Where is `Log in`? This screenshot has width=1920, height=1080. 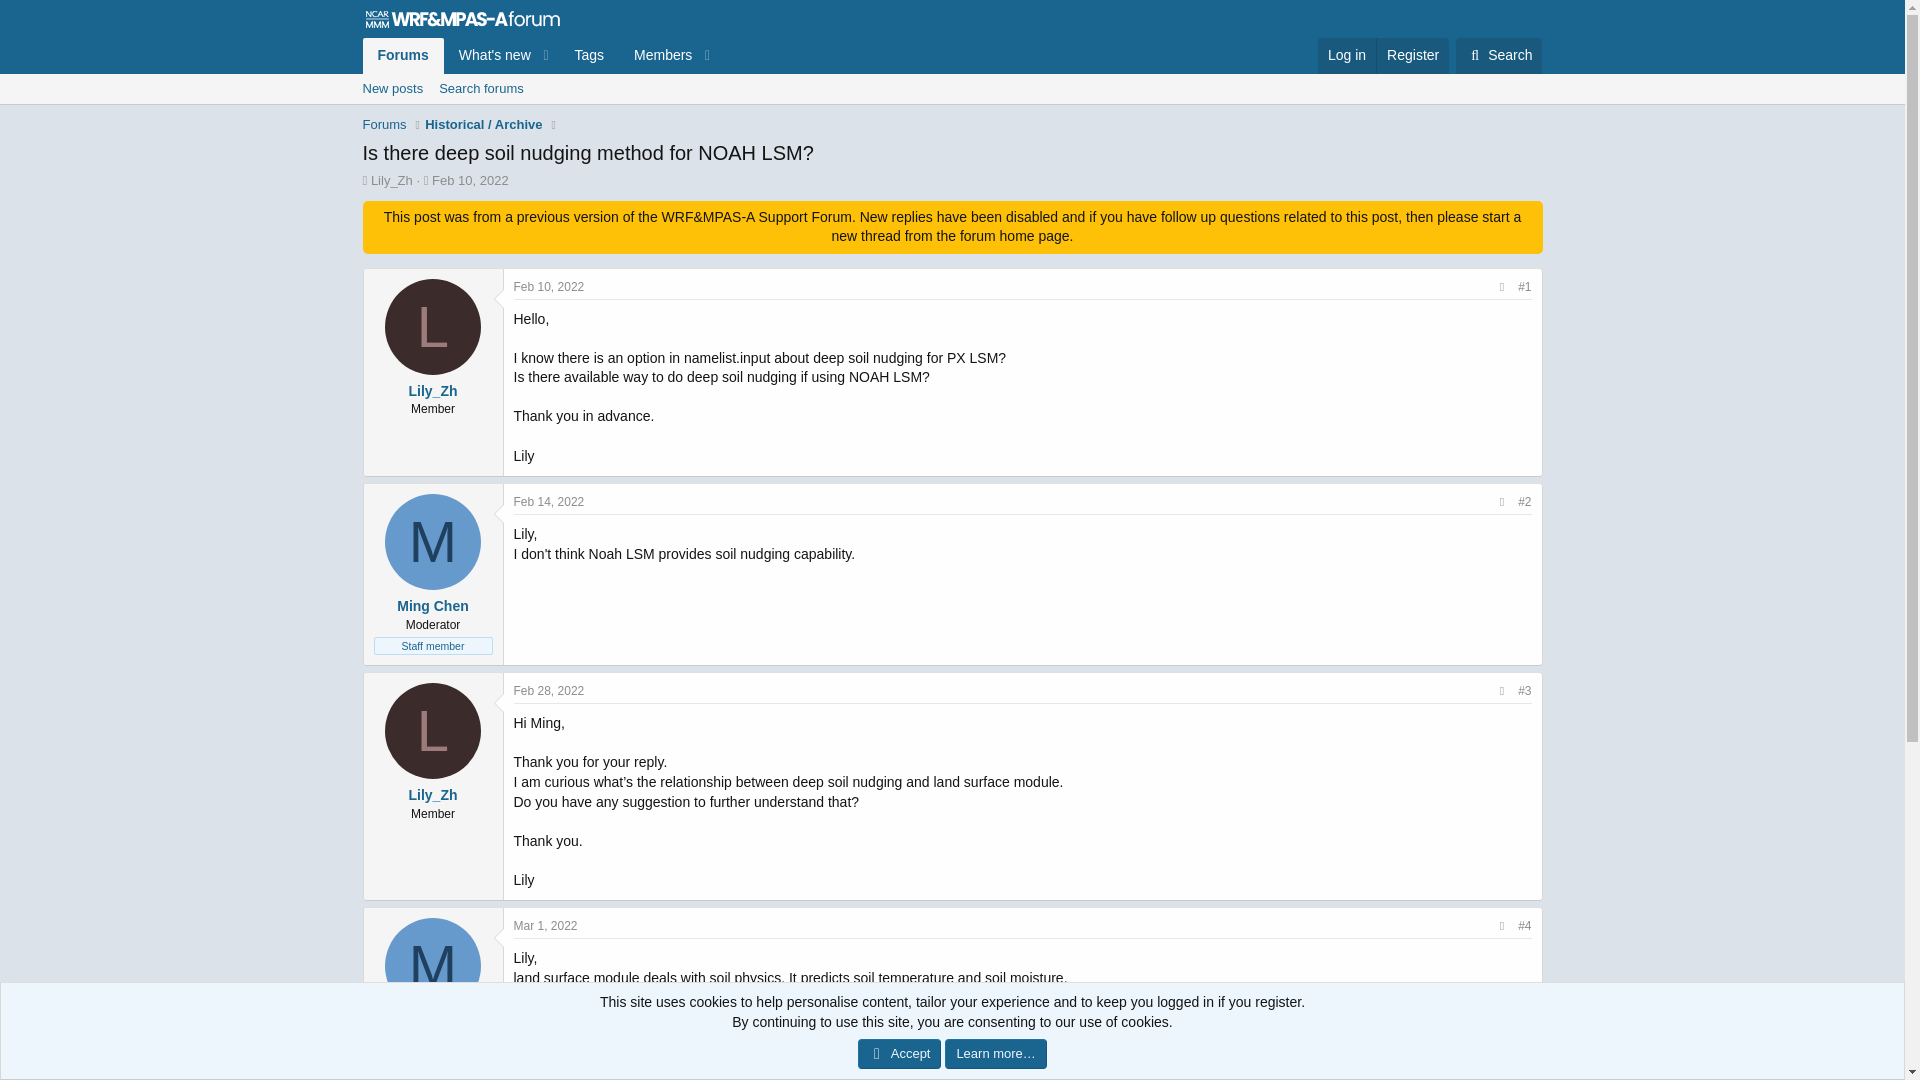 Log in is located at coordinates (546, 926).